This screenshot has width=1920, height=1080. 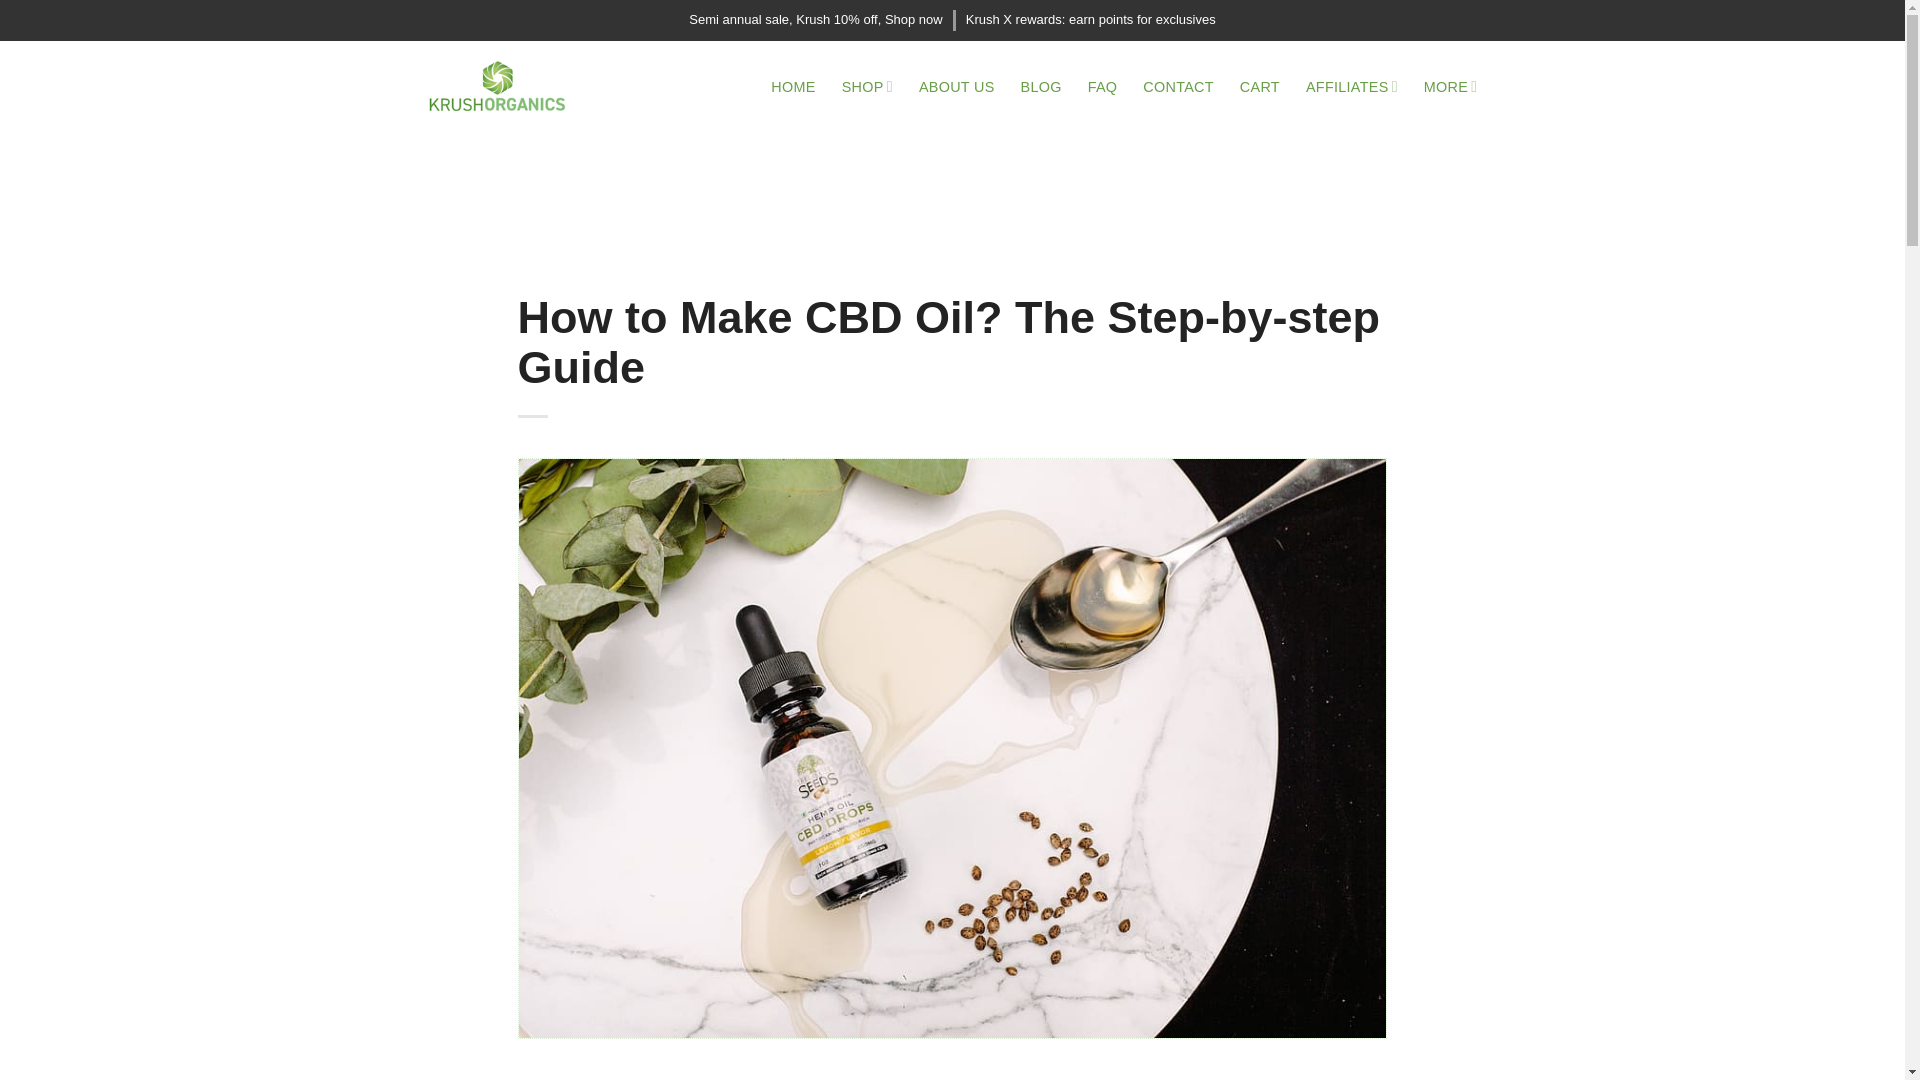 What do you see at coordinates (1102, 86) in the screenshot?
I see `FAQ` at bounding box center [1102, 86].